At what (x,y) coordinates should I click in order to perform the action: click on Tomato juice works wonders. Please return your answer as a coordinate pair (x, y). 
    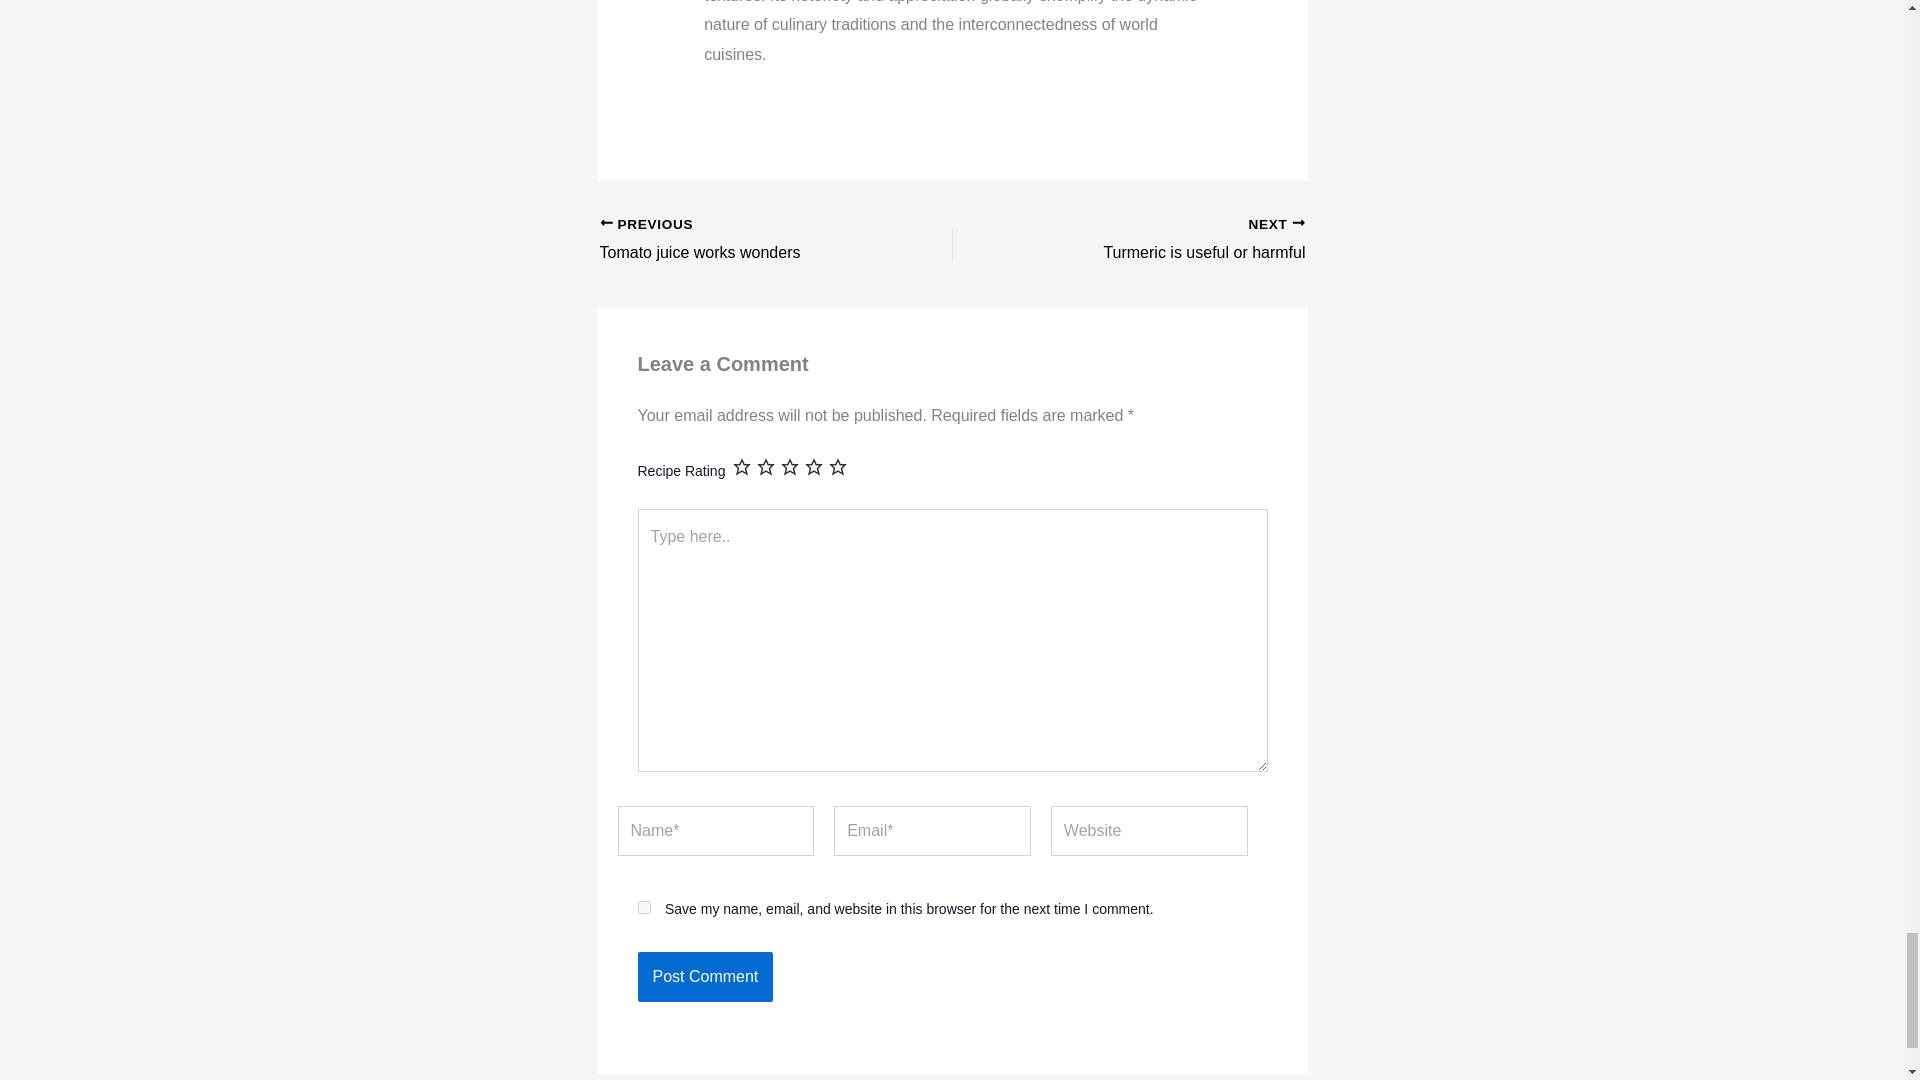
    Looking at the image, I should click on (741, 240).